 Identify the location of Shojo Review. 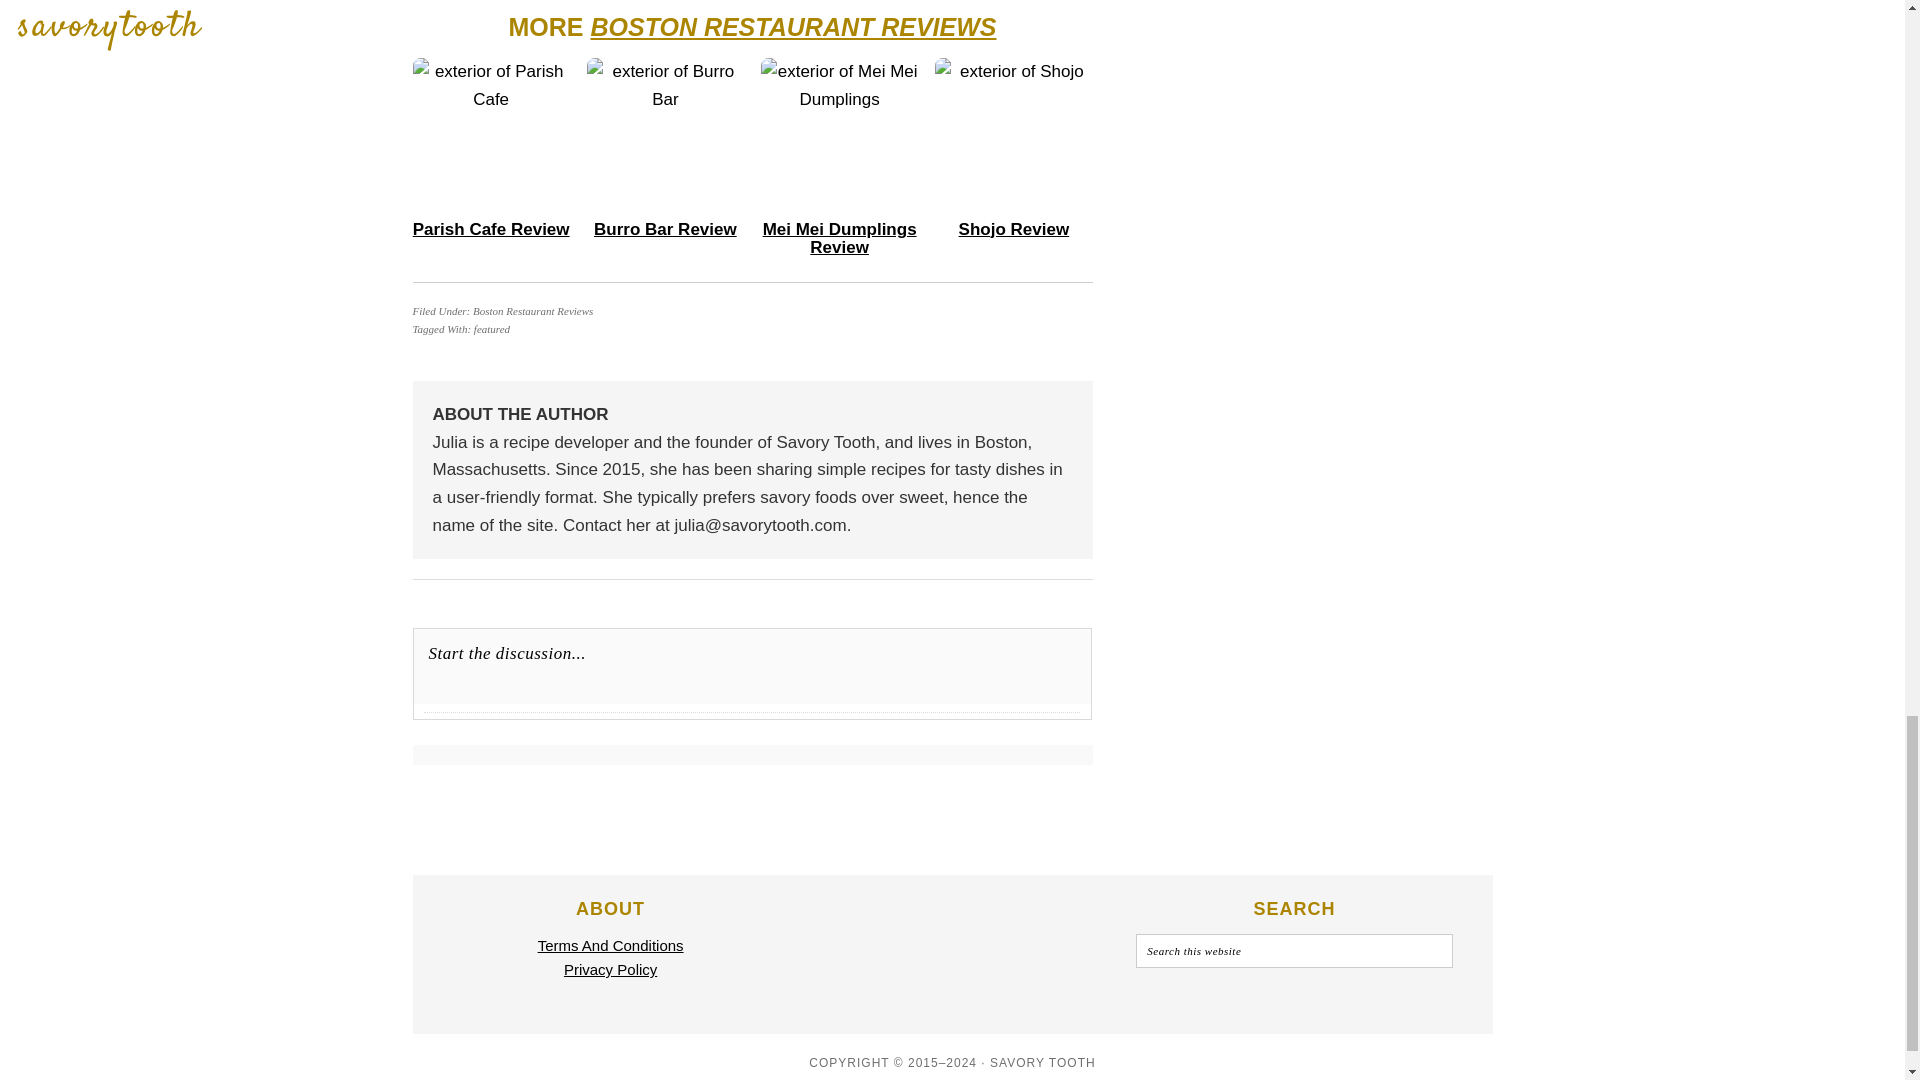
(1014, 229).